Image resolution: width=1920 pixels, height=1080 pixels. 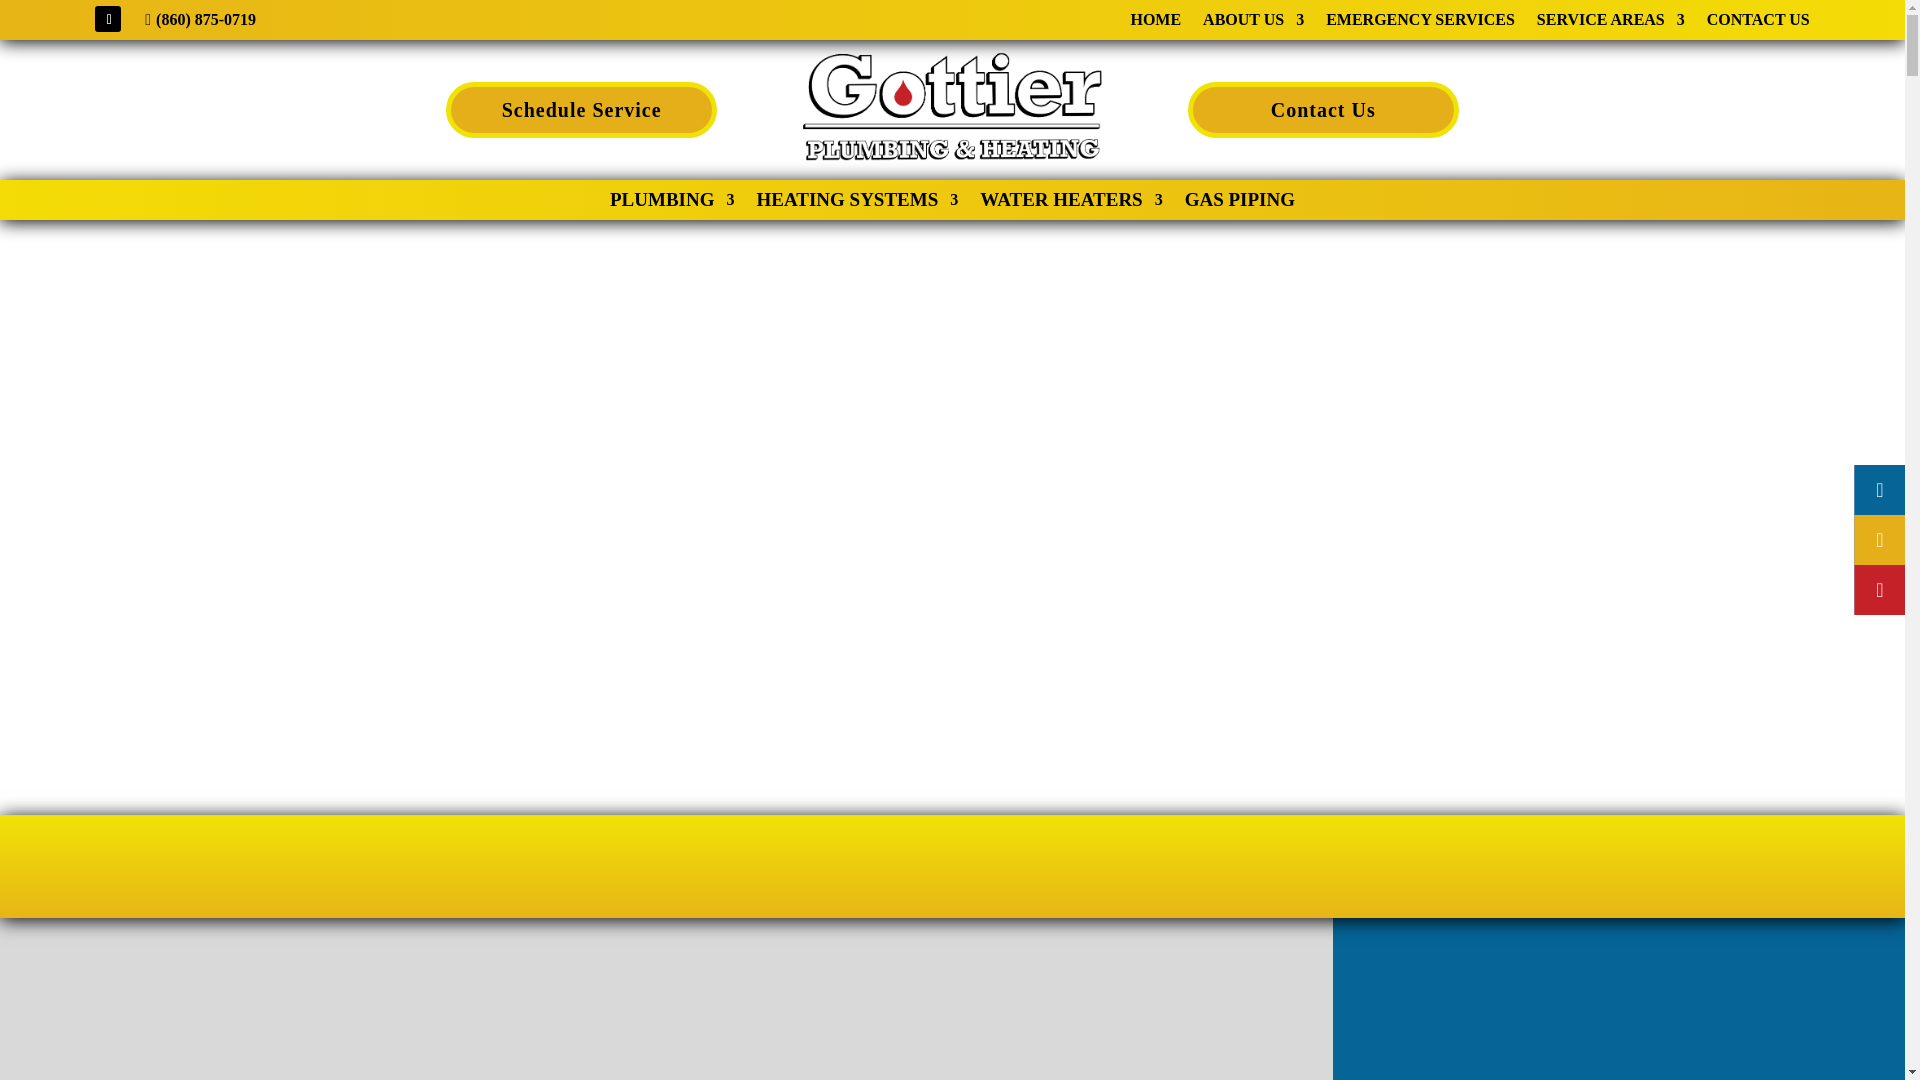 What do you see at coordinates (1253, 23) in the screenshot?
I see `ABOUT US` at bounding box center [1253, 23].